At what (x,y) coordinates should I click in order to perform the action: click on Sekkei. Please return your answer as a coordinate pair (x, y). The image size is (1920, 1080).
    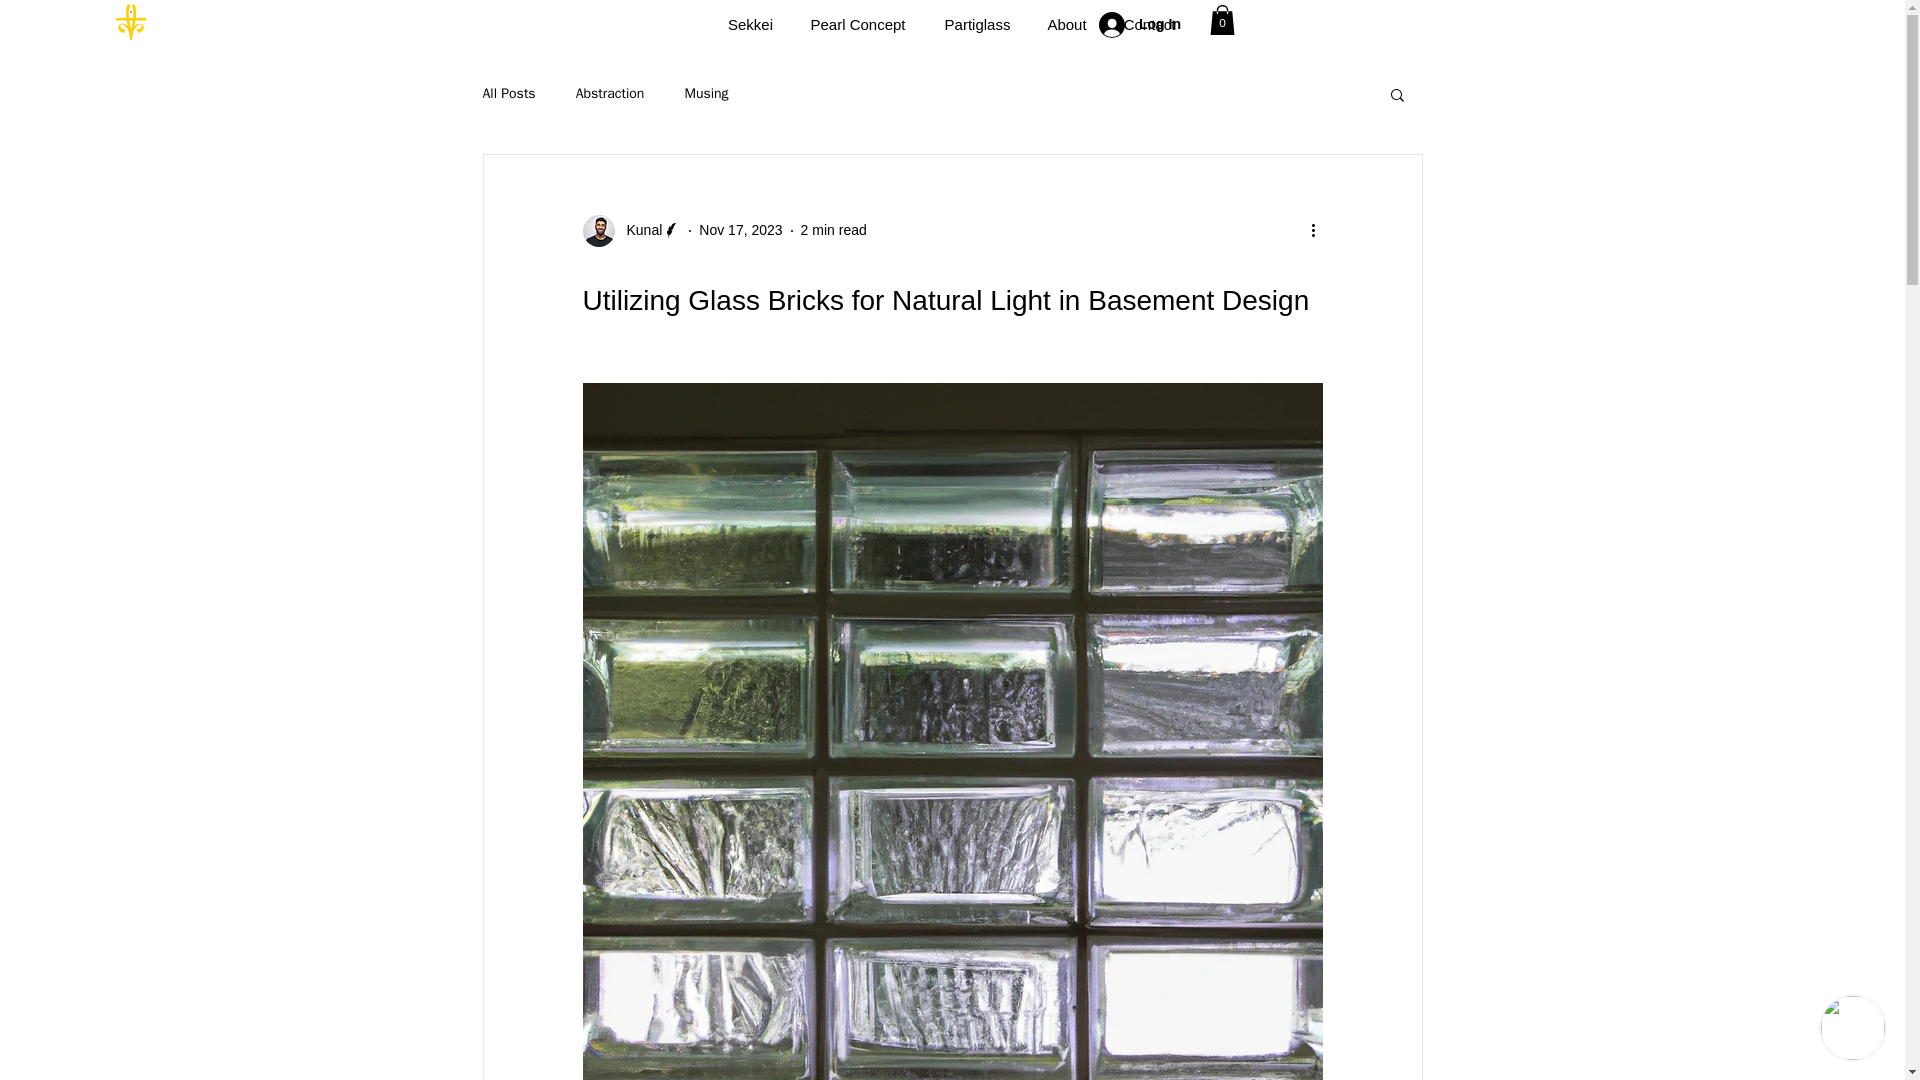
    Looking at the image, I should click on (750, 24).